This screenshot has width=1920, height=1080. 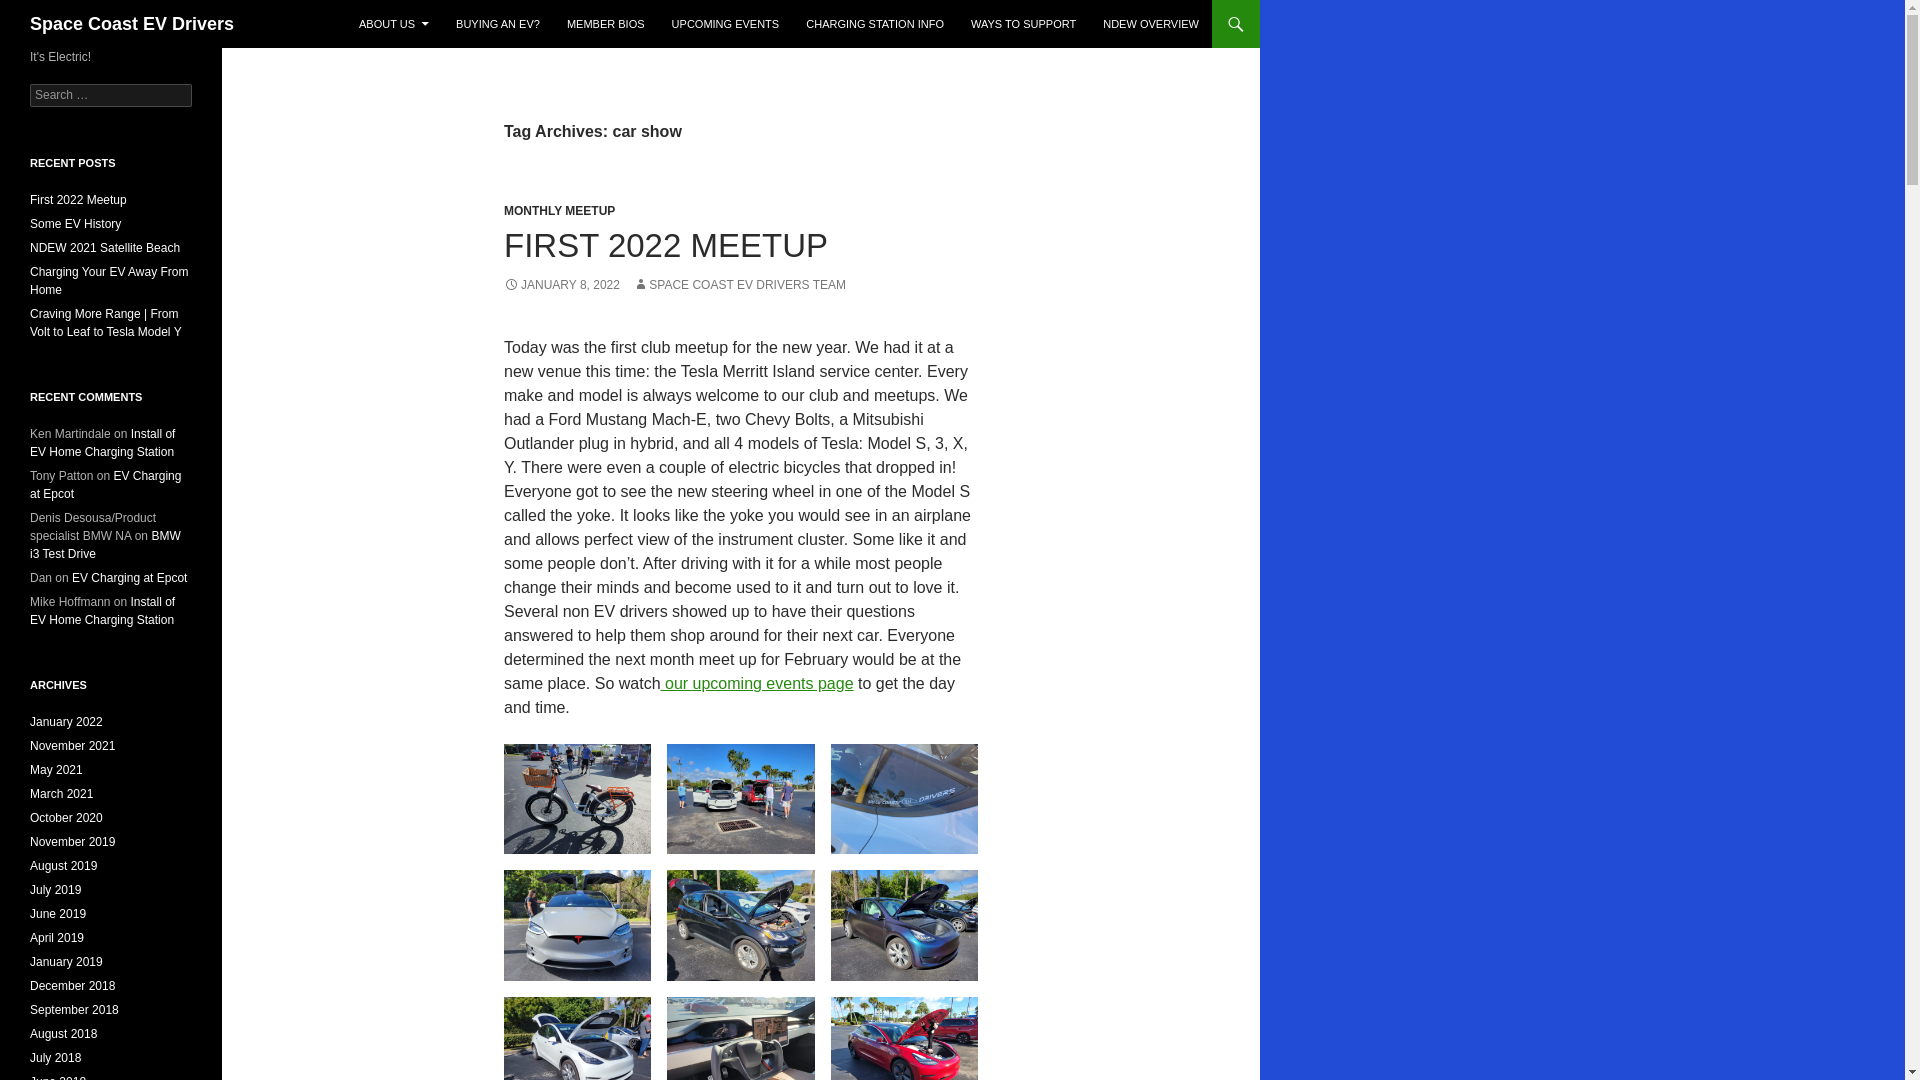 I want to click on WAYS TO SUPPORT, so click(x=1023, y=24).